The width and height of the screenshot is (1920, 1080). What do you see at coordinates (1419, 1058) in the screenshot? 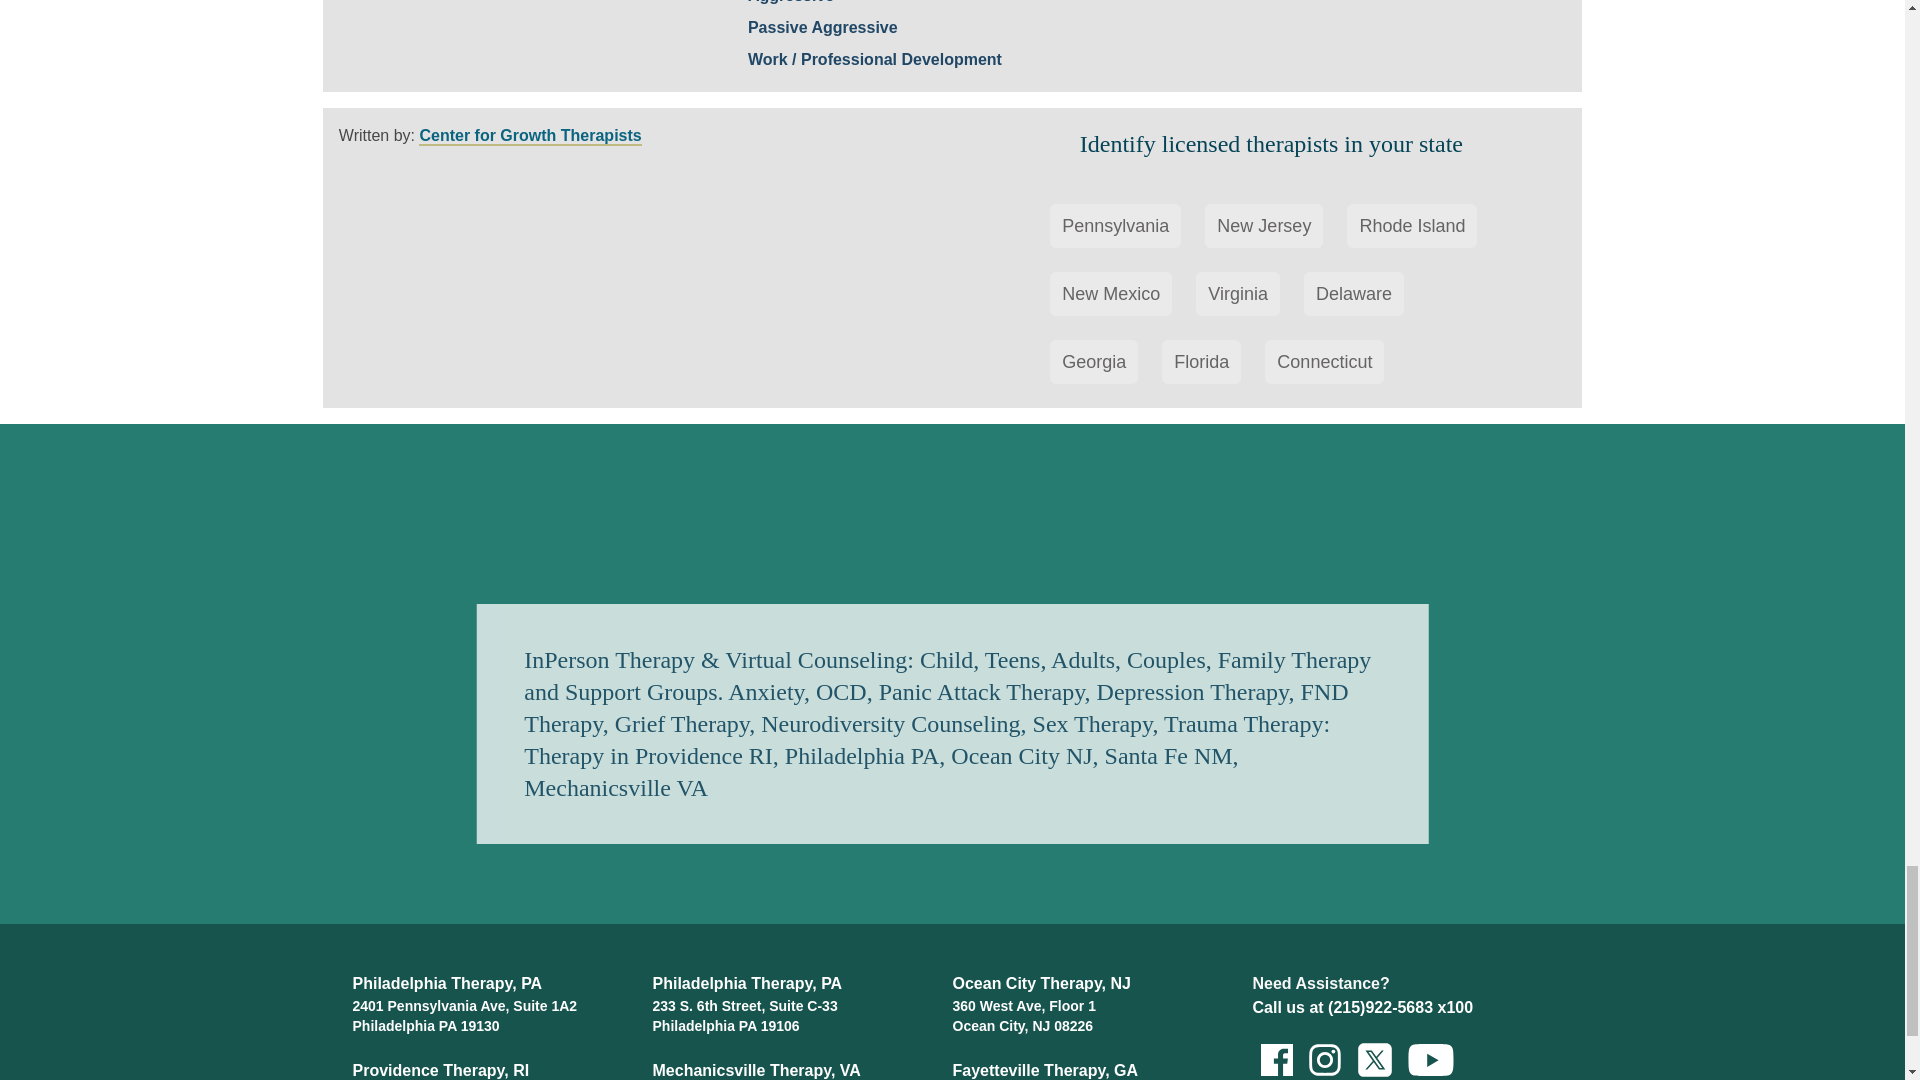
I see `The Center For Growth on YouTube` at bounding box center [1419, 1058].